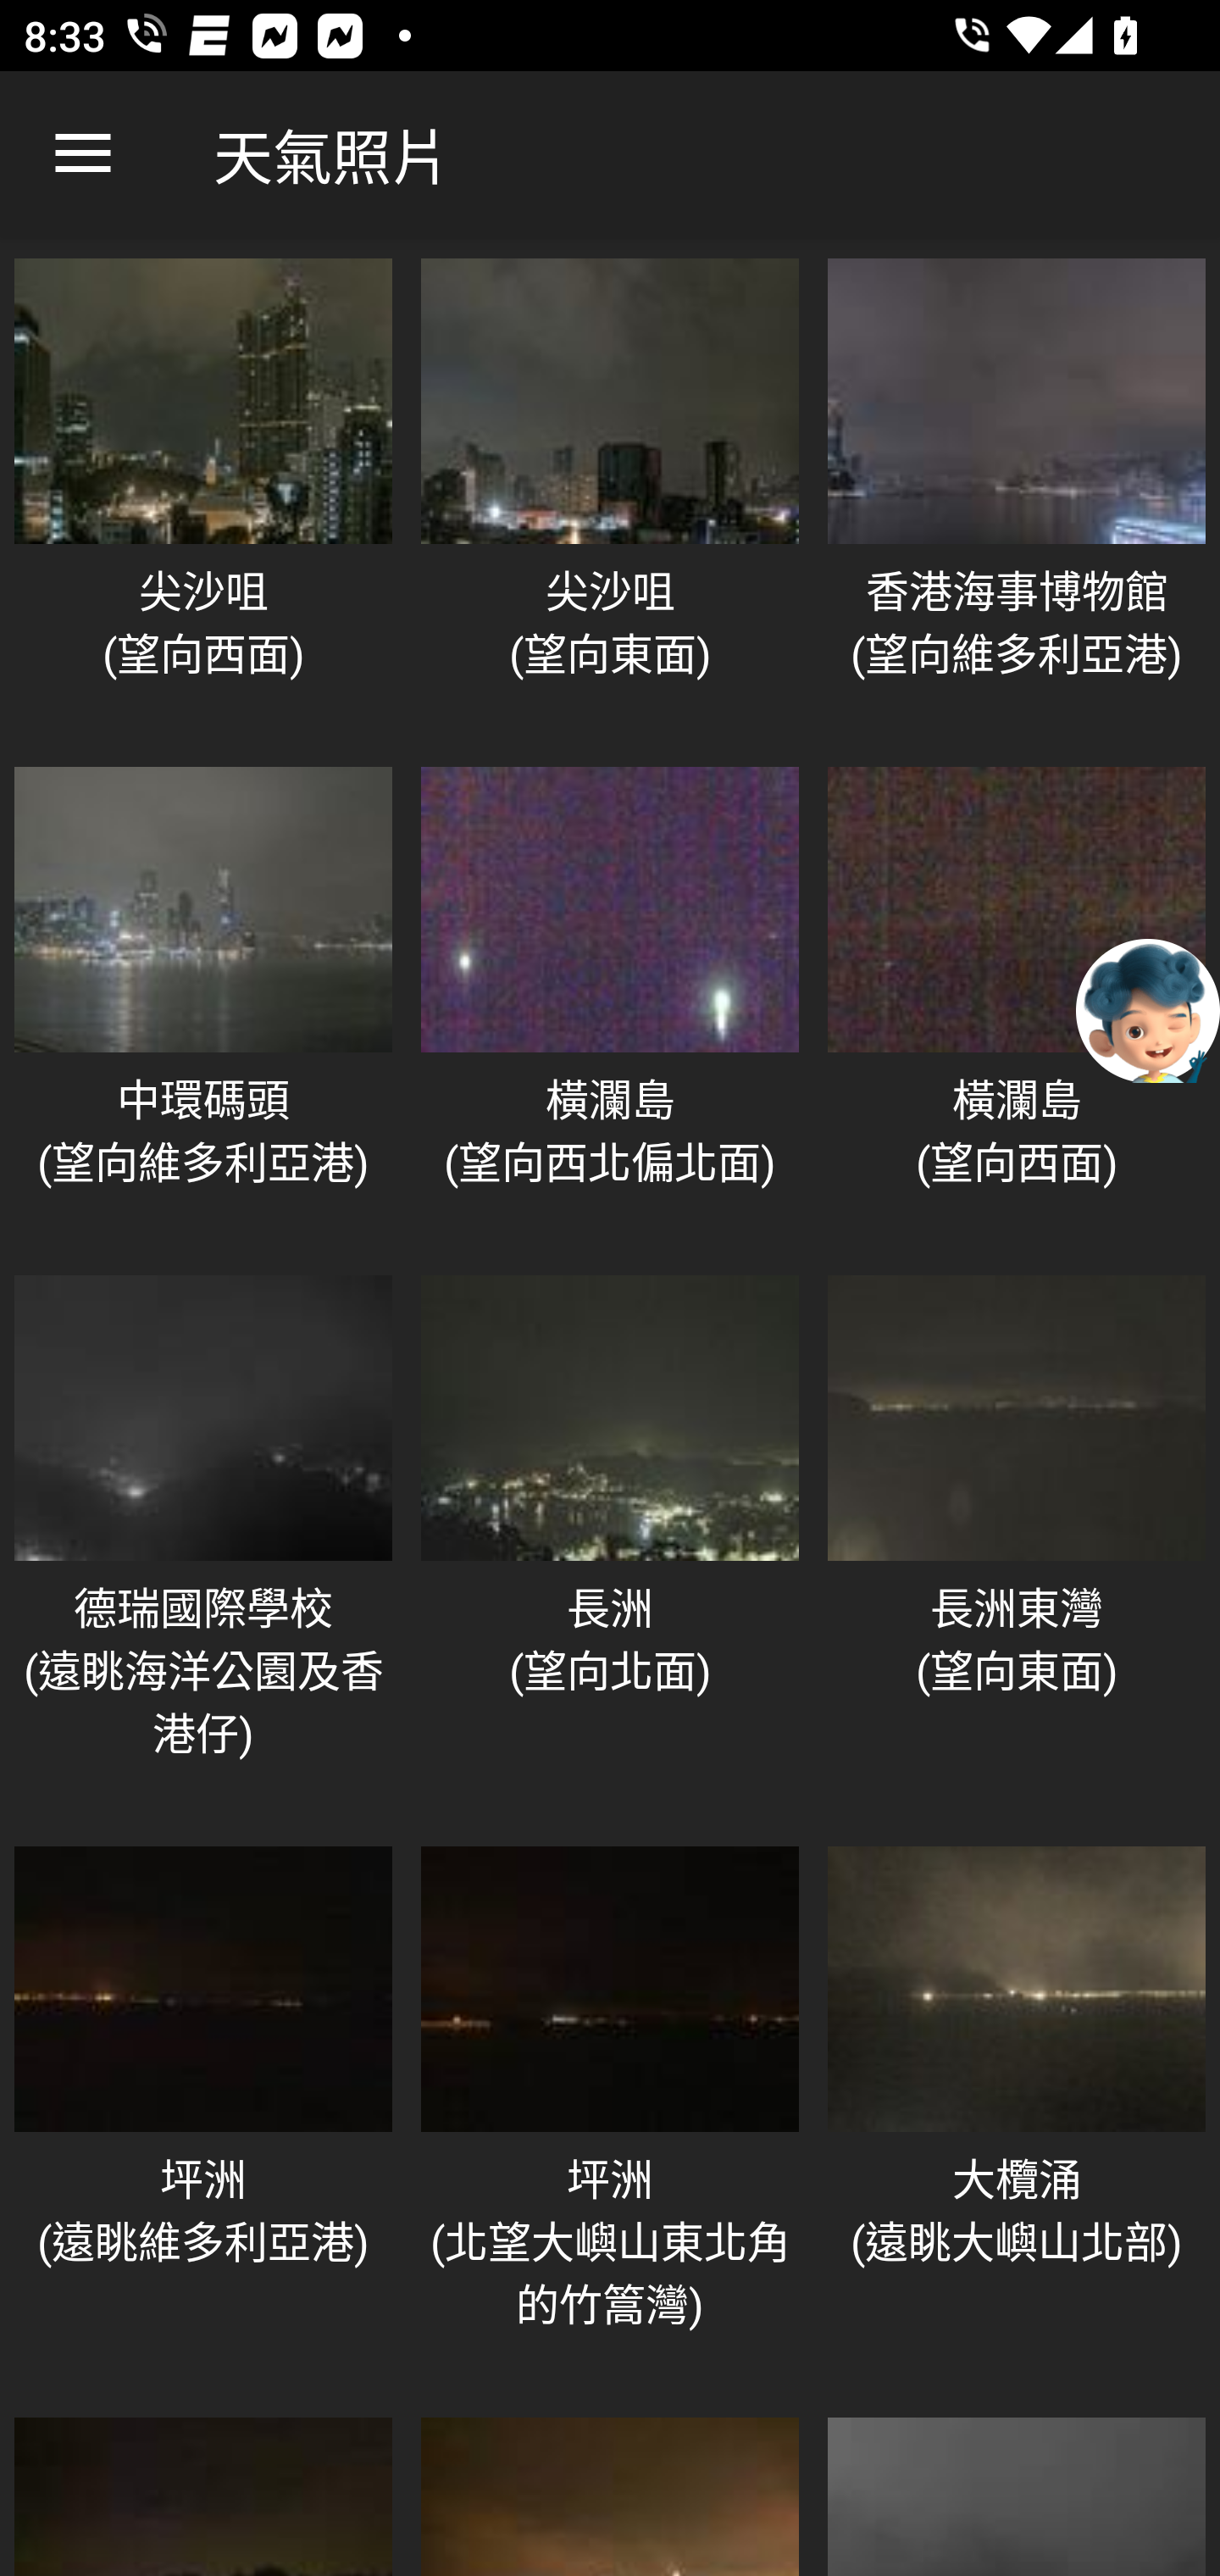 The width and height of the screenshot is (1220, 2576). I want to click on 向上瀏覽, so click(83, 154).